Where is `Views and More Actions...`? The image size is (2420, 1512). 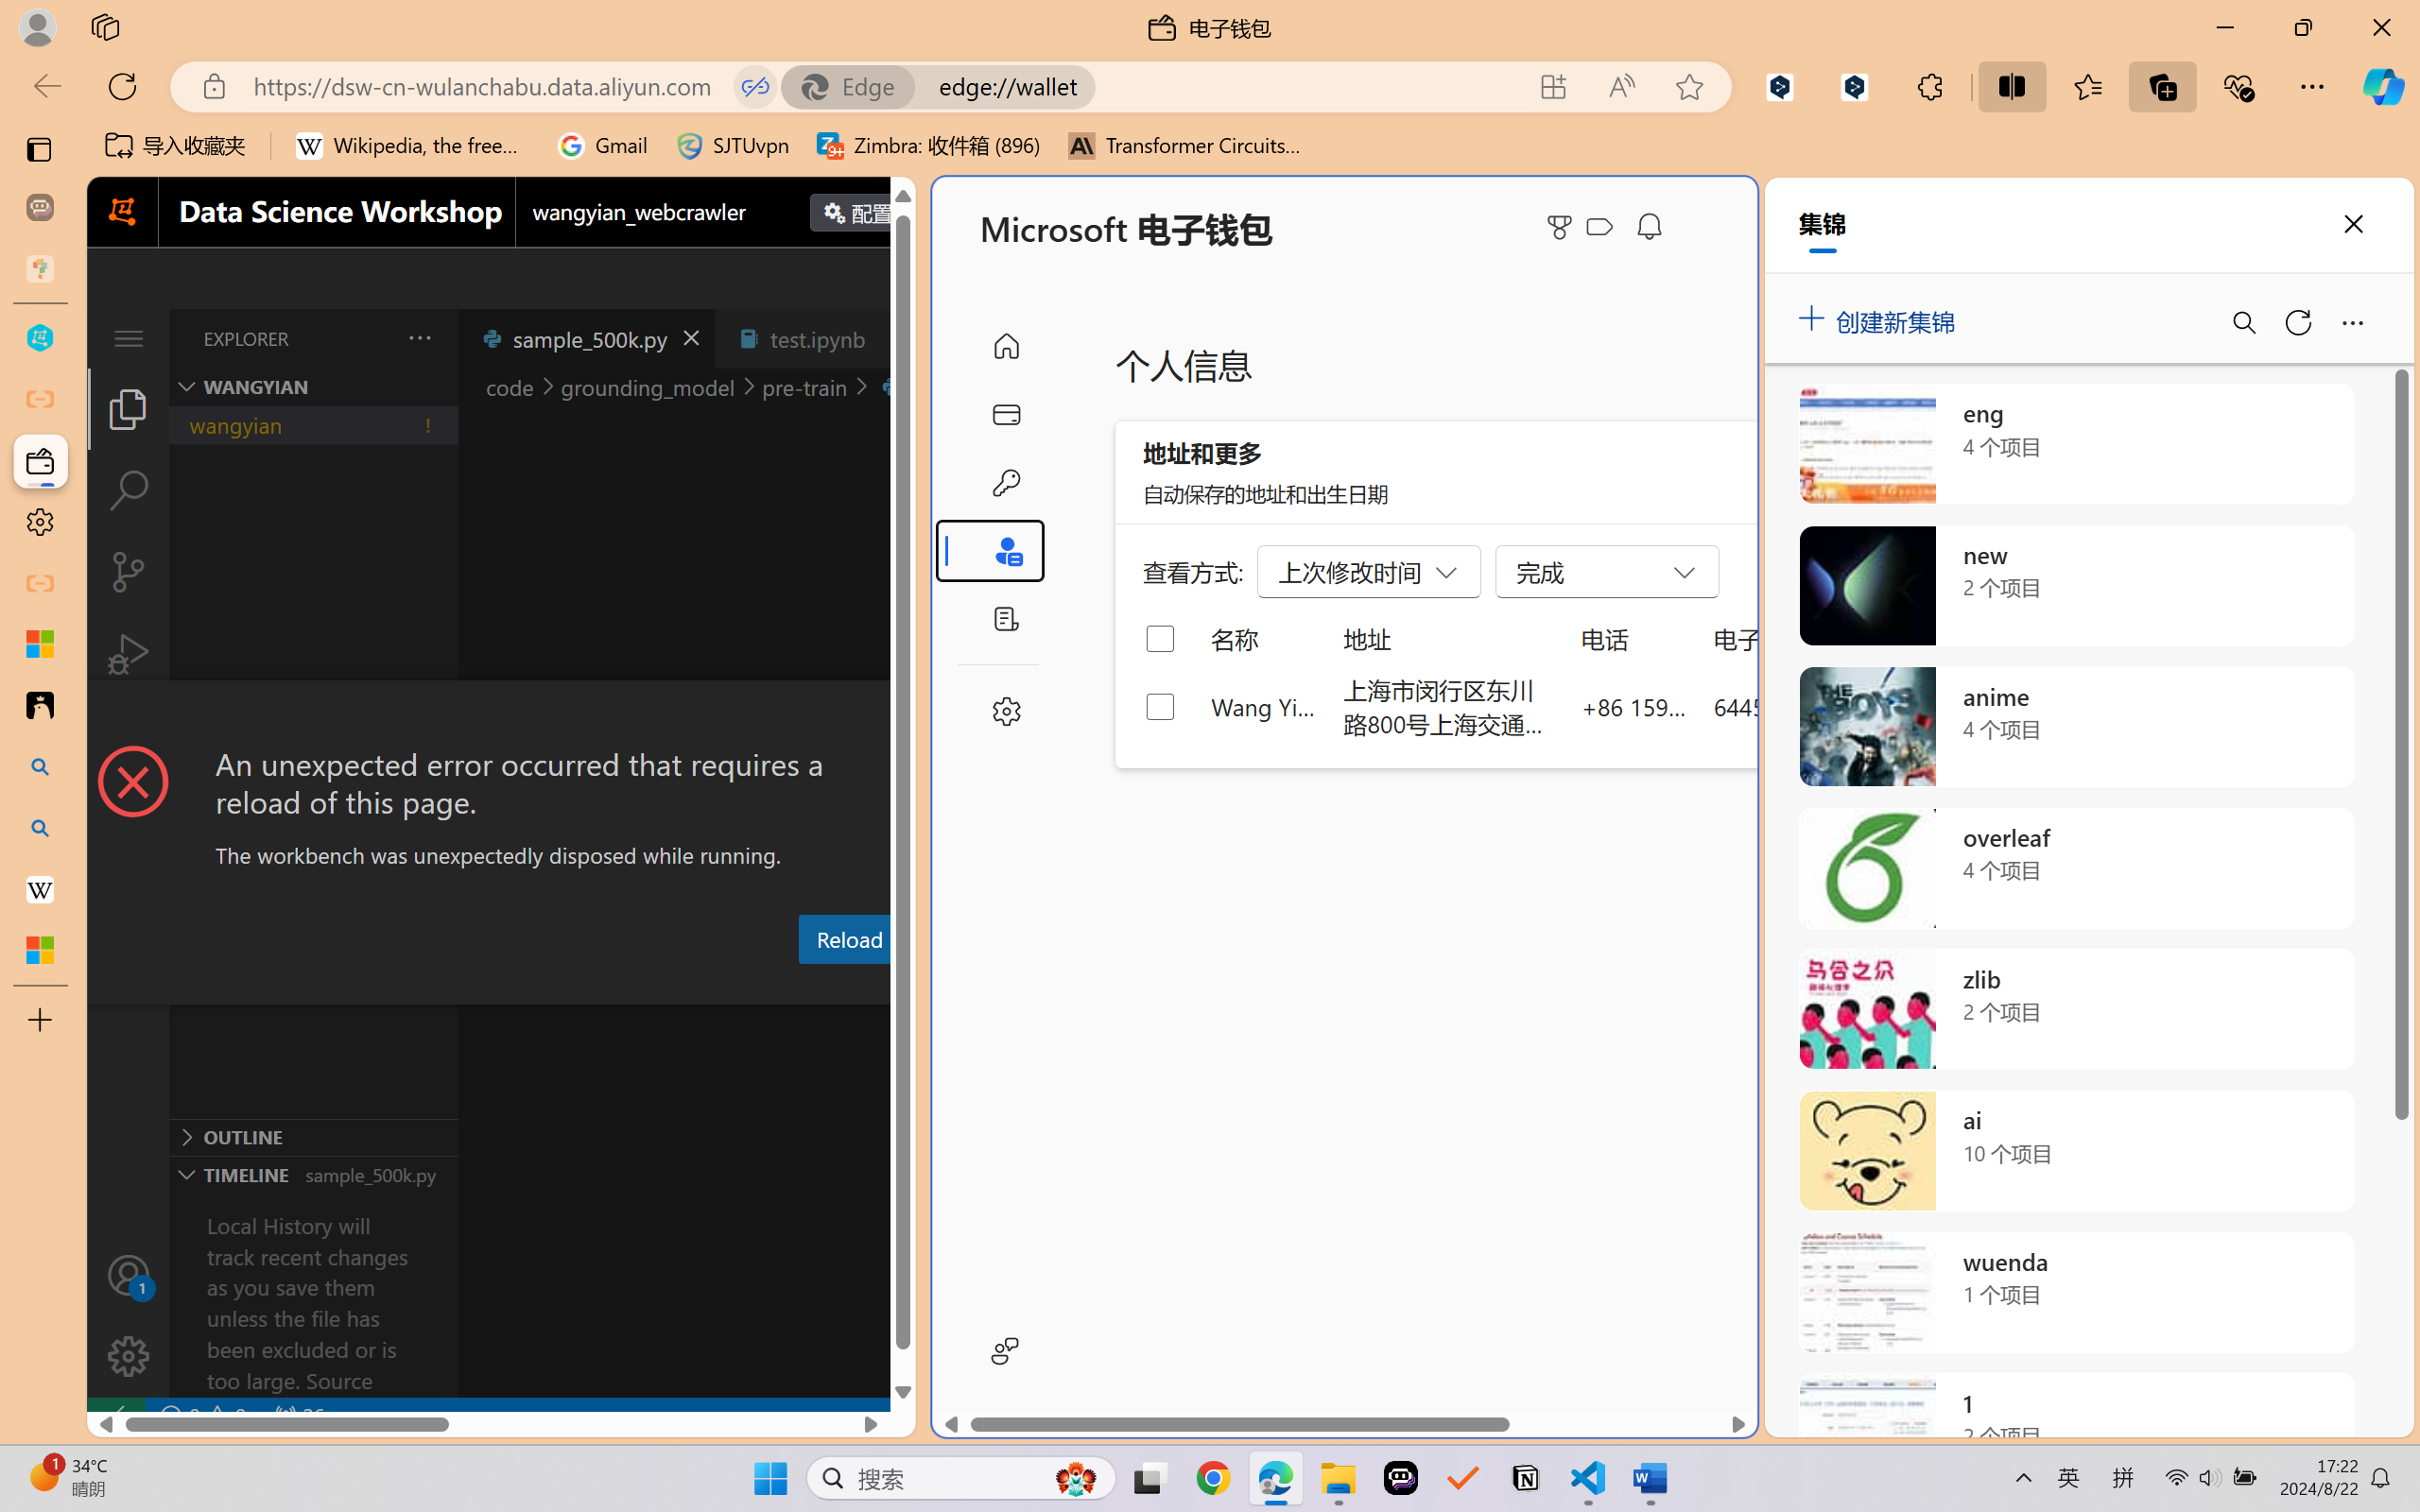 Views and More Actions... is located at coordinates (418, 337).